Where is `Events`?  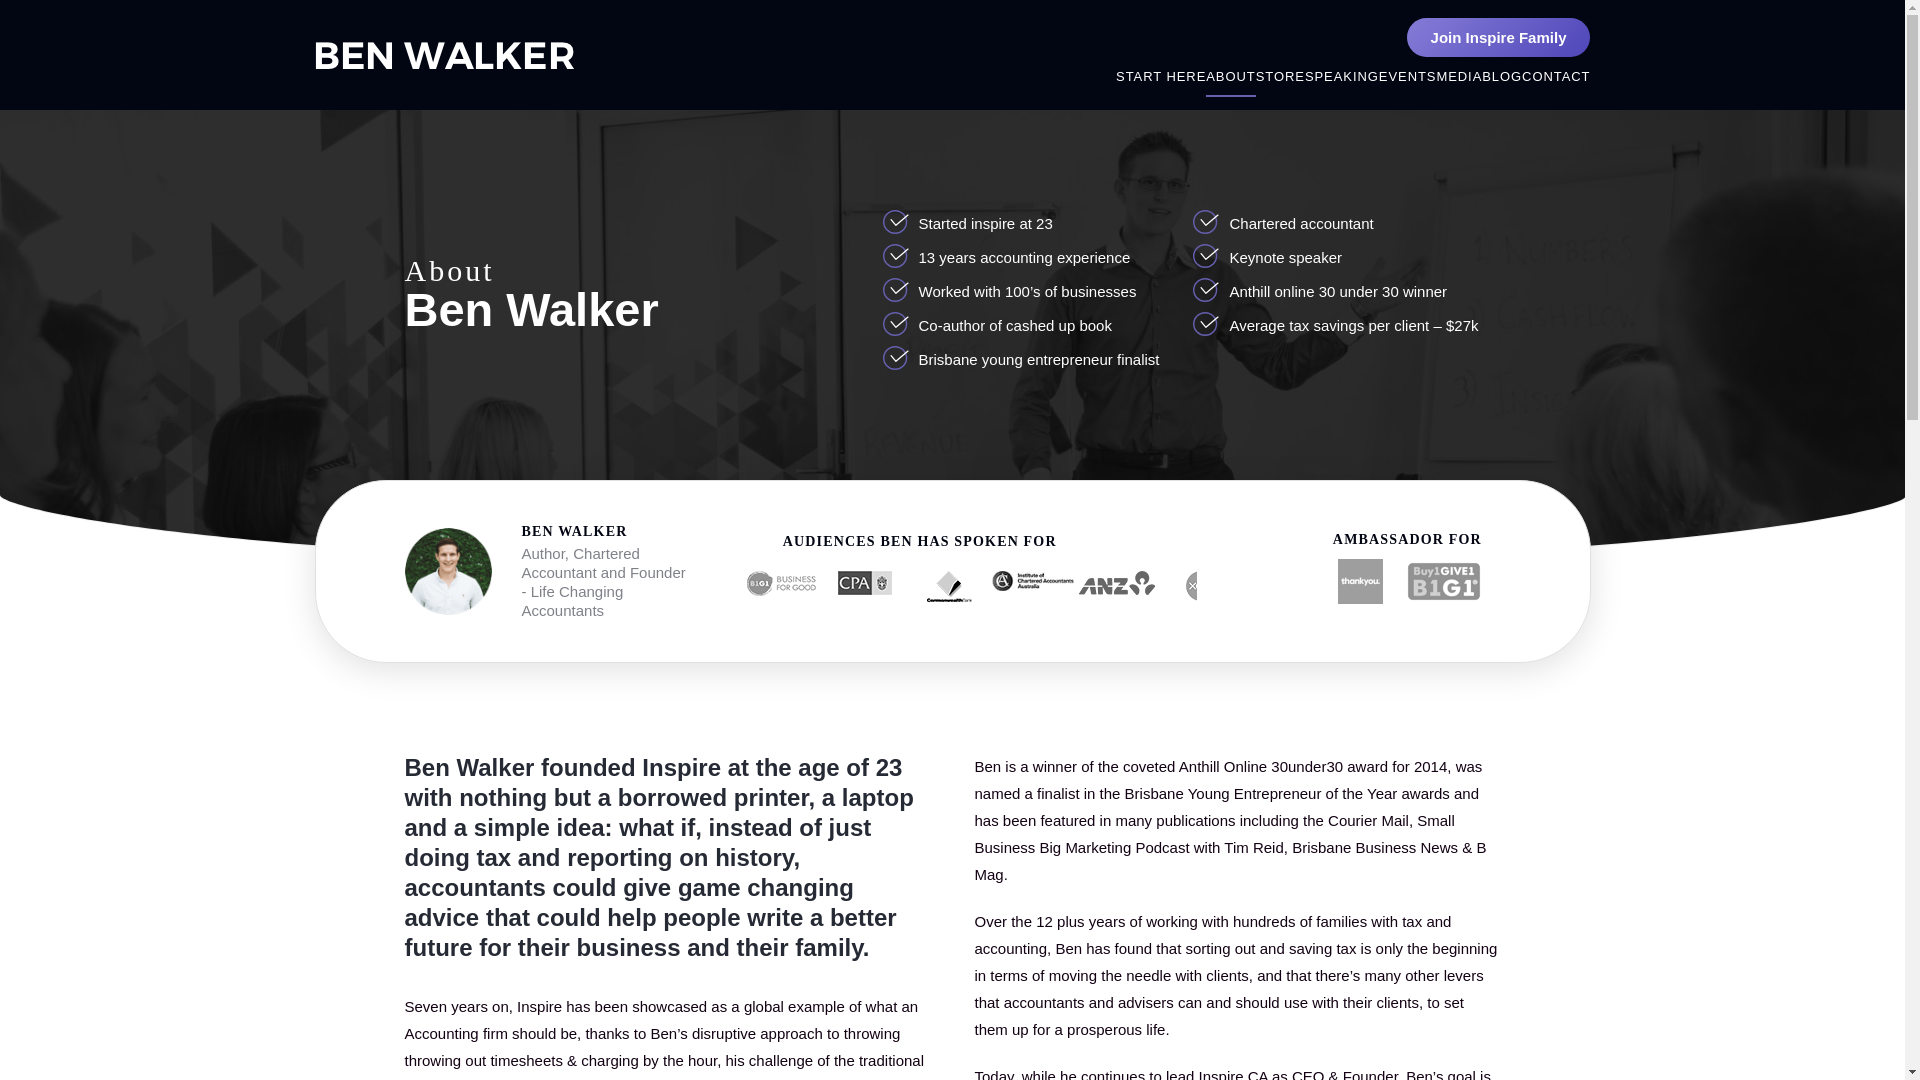
Events is located at coordinates (1407, 77).